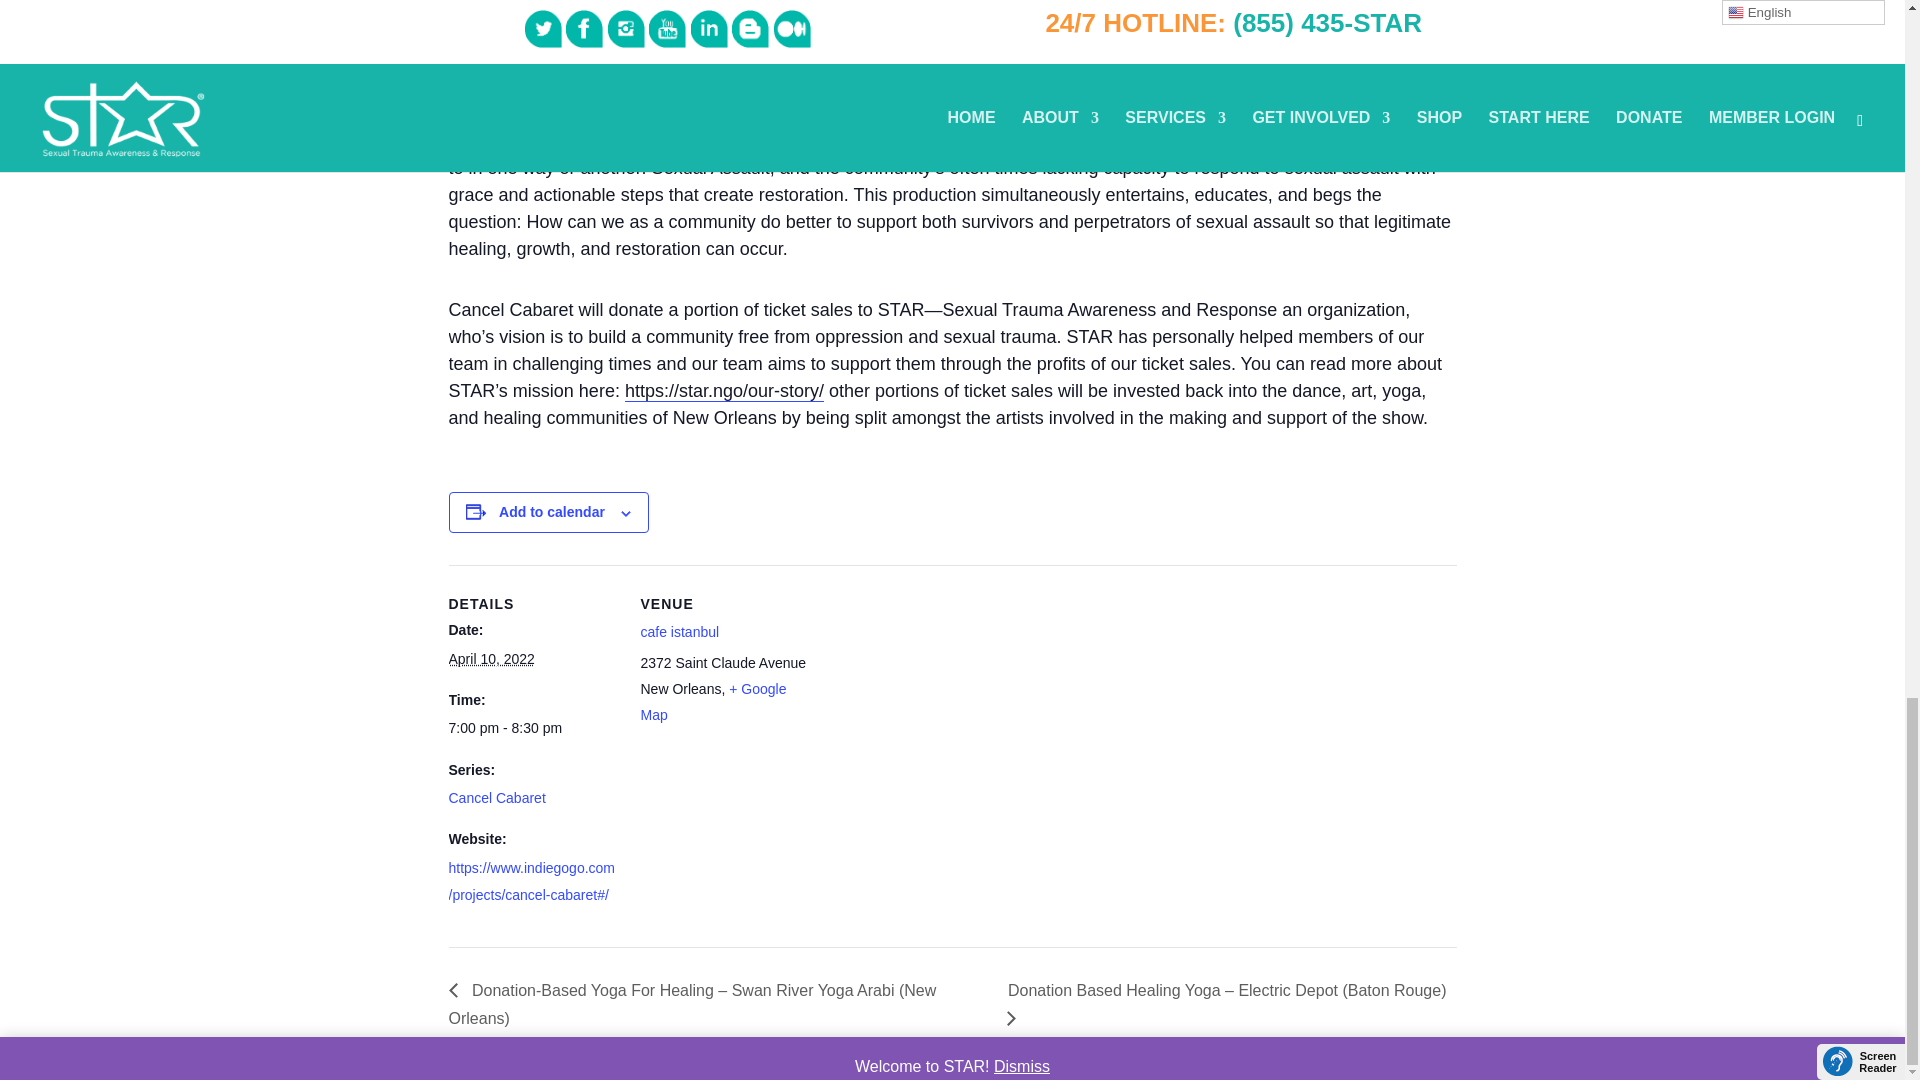 The image size is (1920, 1080). I want to click on 2022-04-10, so click(490, 659).